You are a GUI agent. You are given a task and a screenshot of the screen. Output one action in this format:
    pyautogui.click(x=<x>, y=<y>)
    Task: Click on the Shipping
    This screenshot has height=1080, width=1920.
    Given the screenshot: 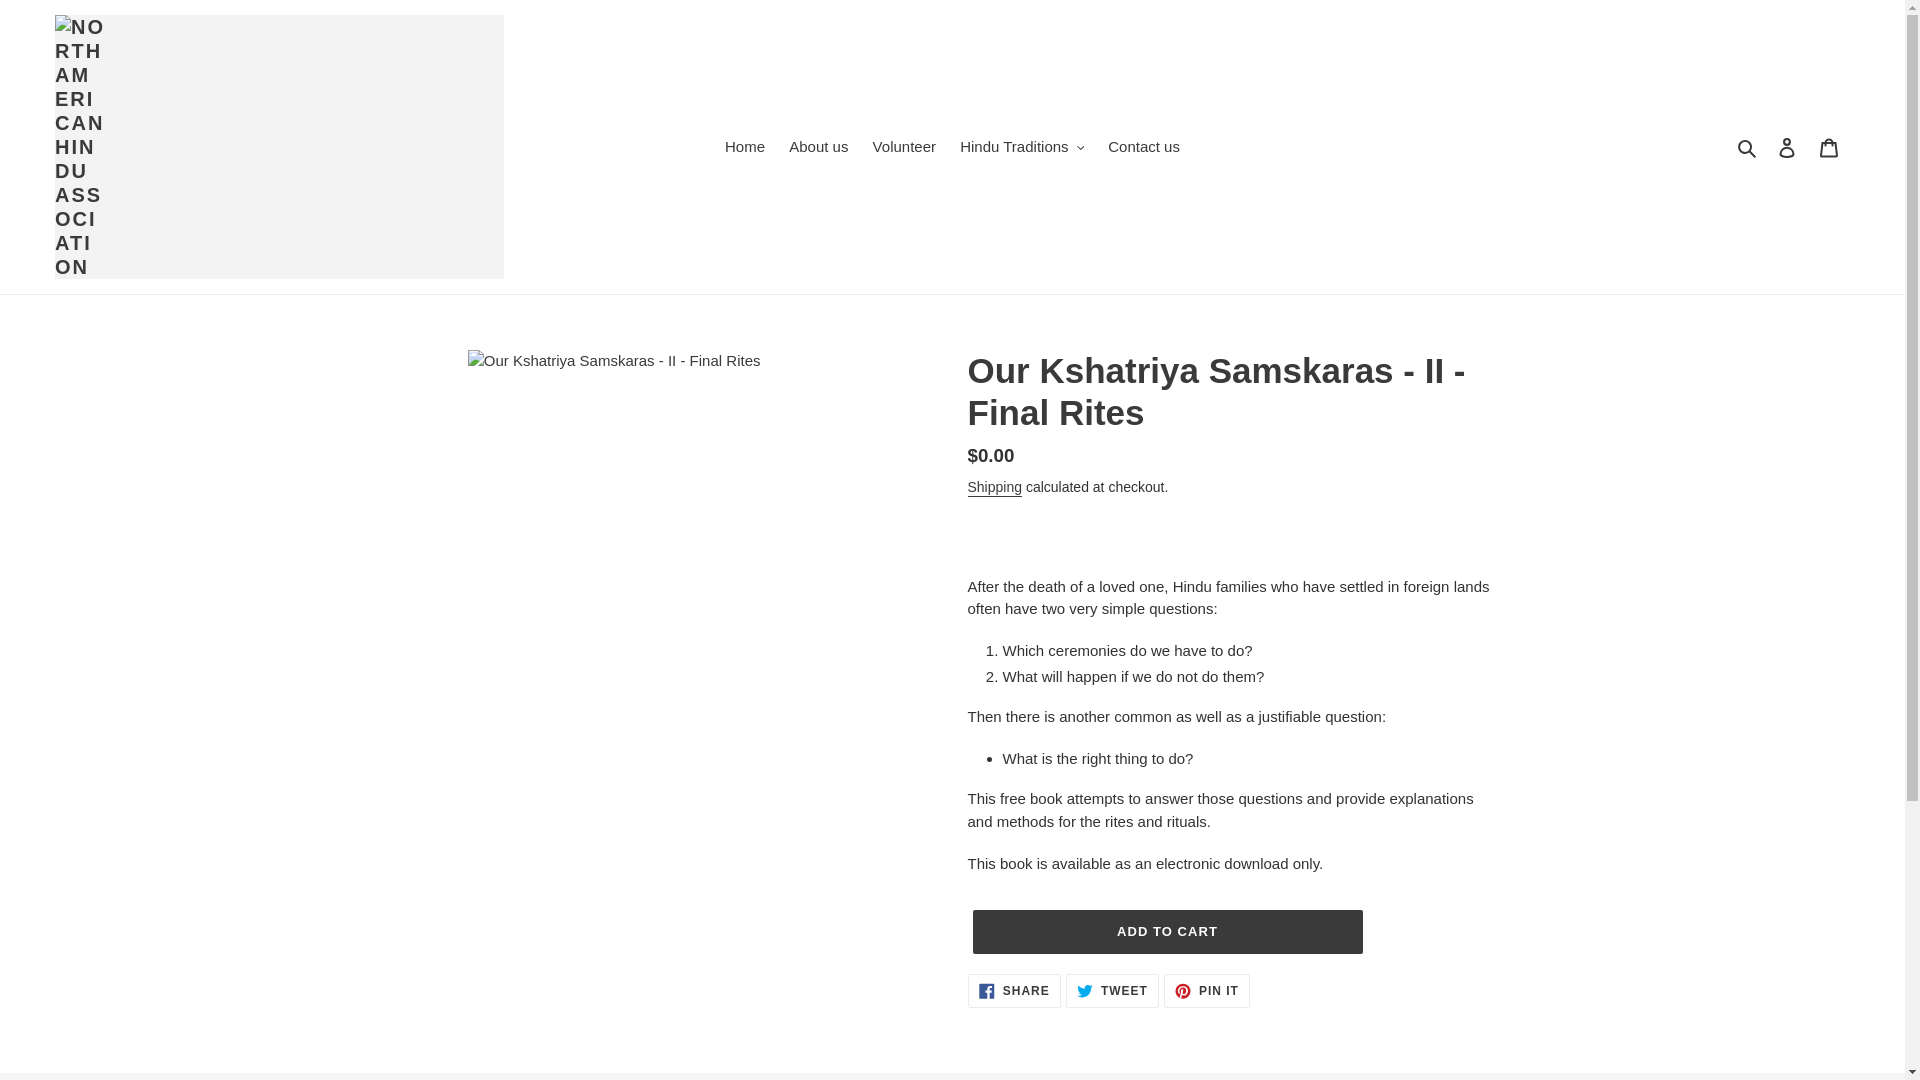 What is the action you would take?
    pyautogui.click(x=904, y=147)
    